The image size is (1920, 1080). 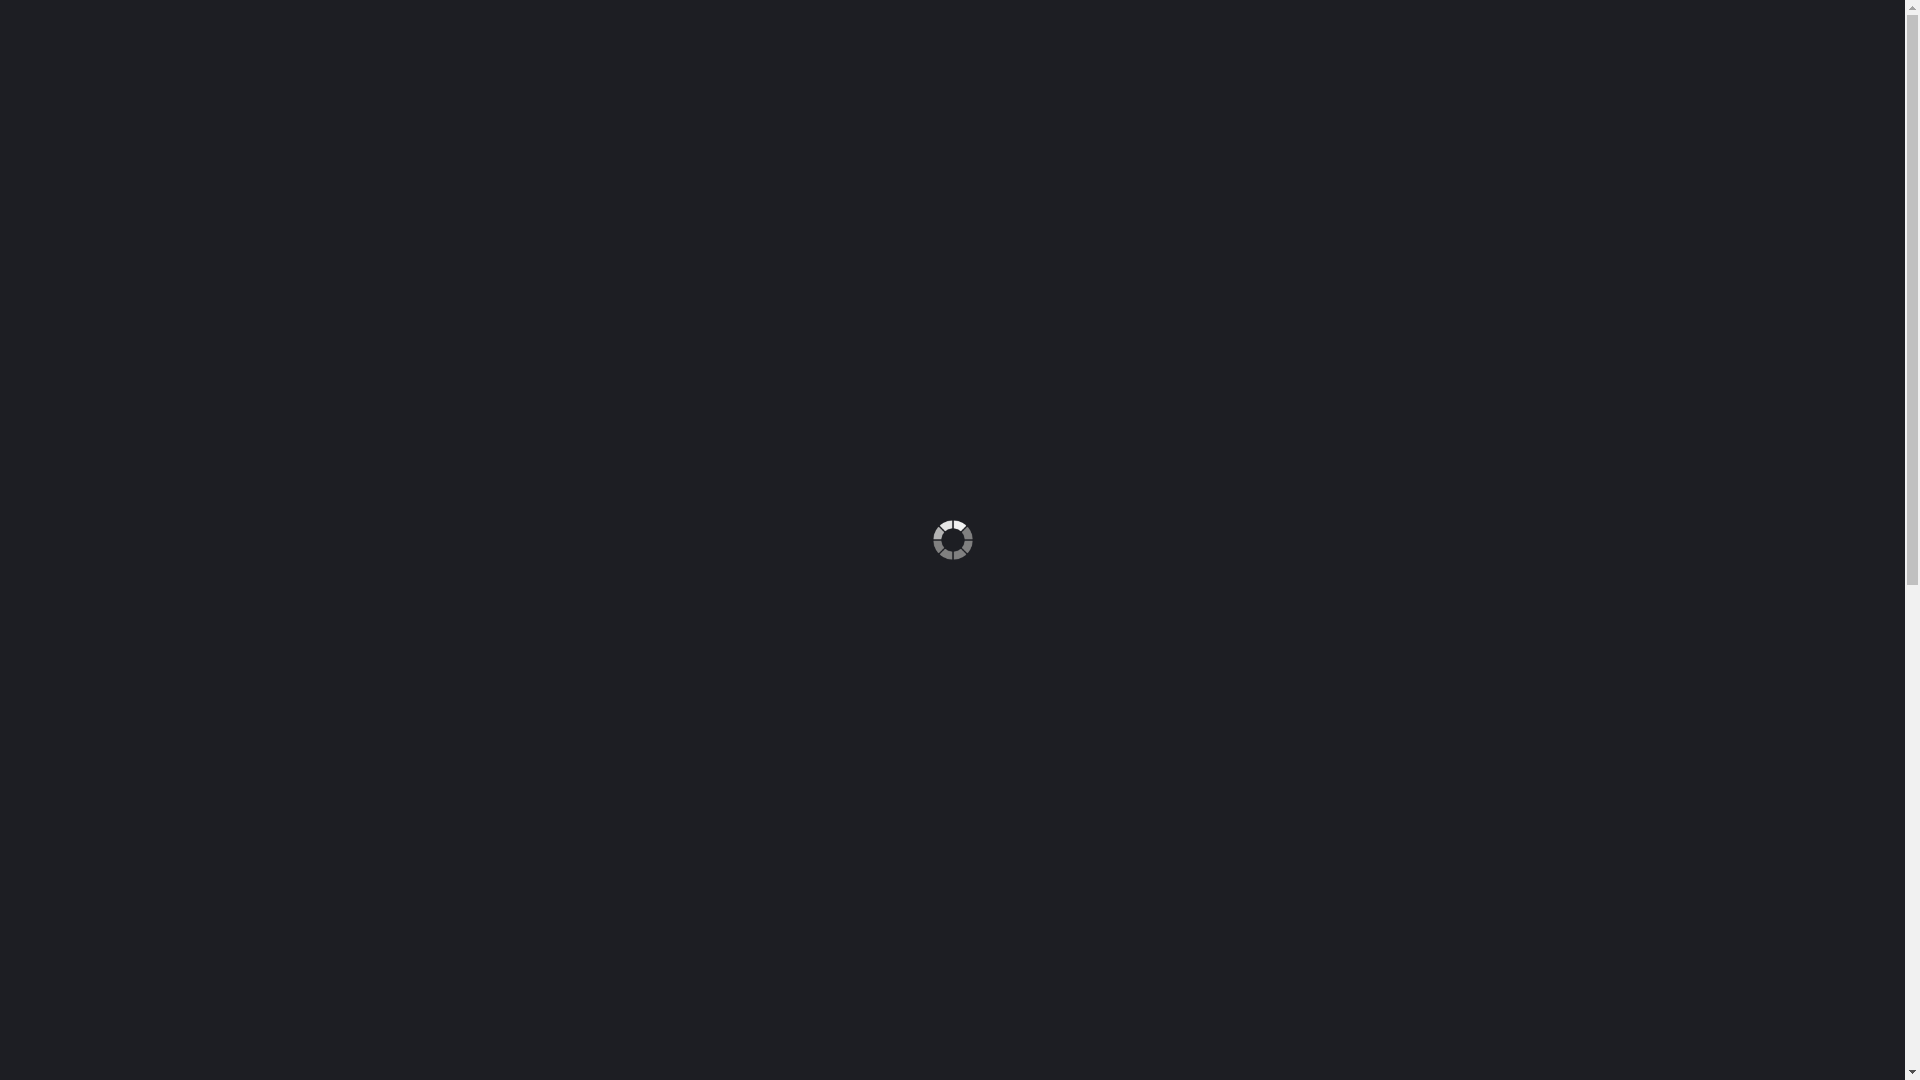 I want to click on DESCRIPTION, so click(x=416, y=780).